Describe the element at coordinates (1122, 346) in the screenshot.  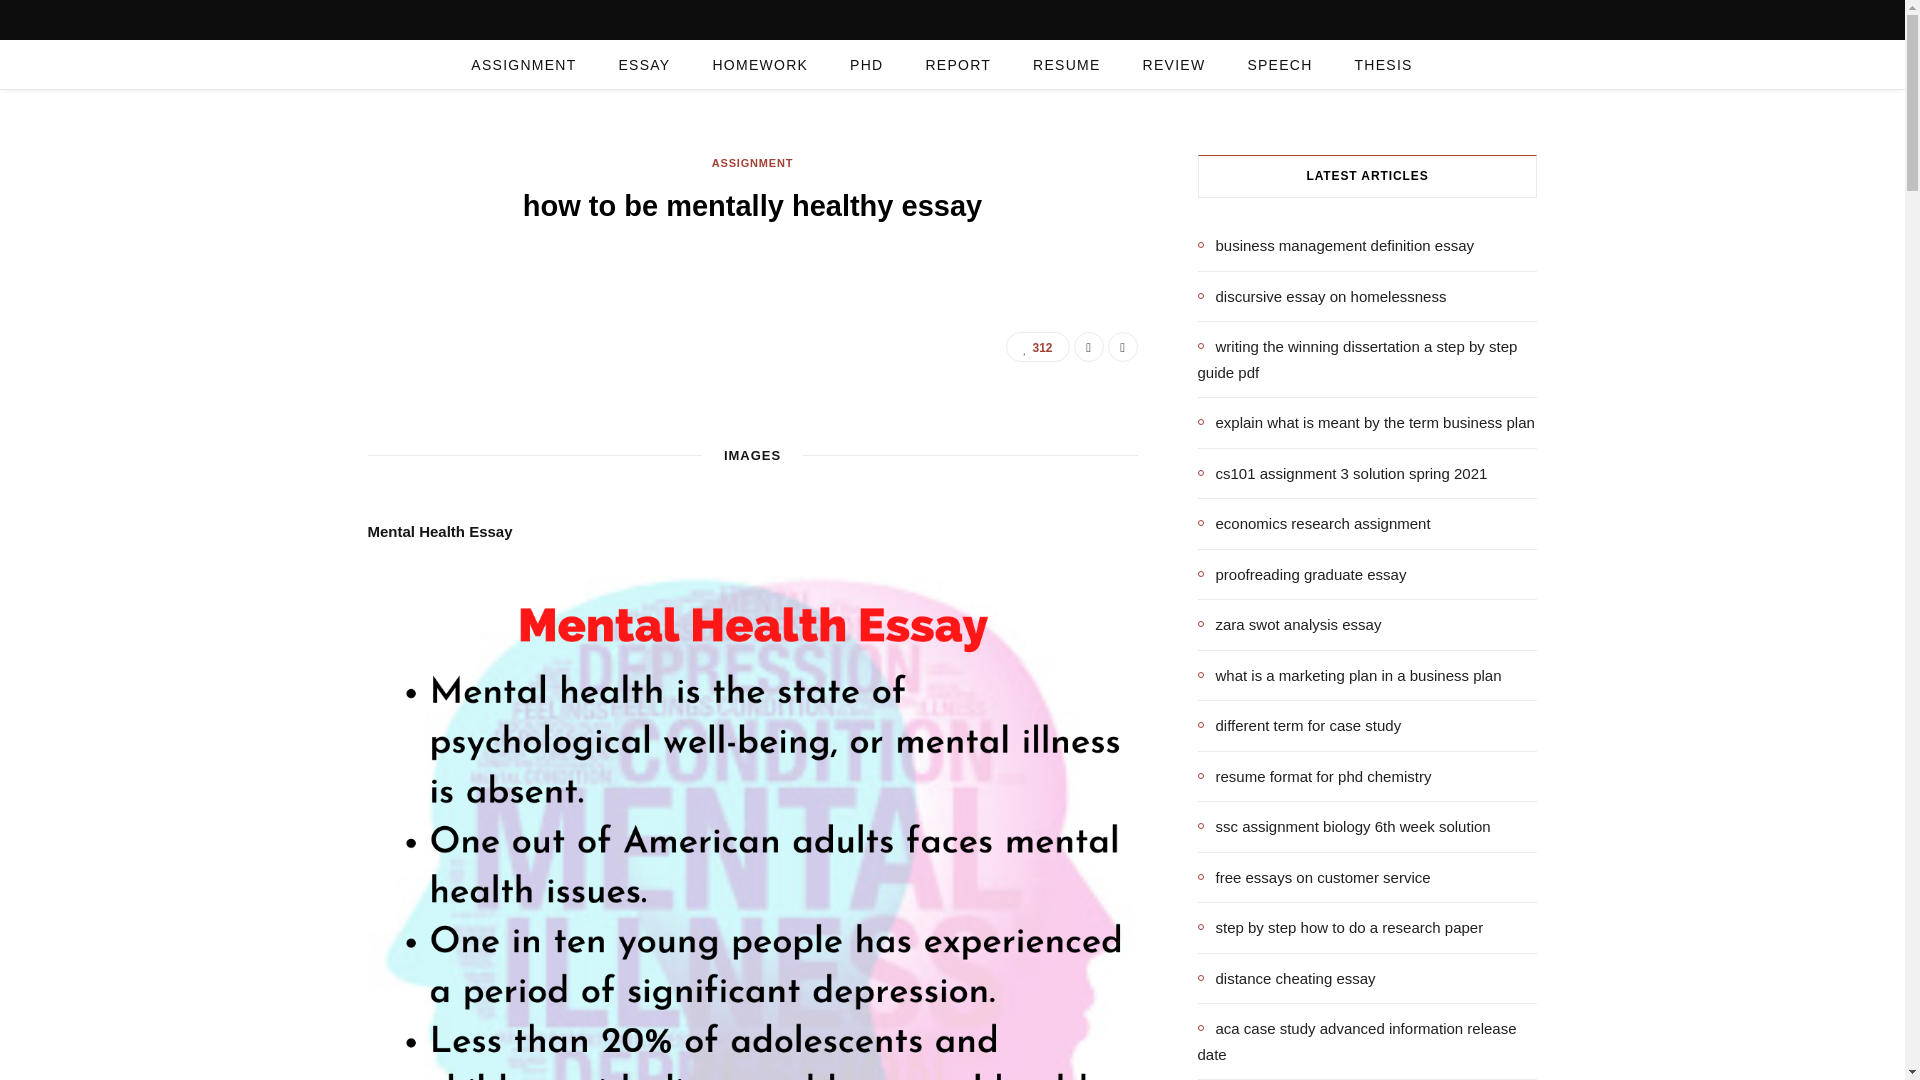
I see `Share on Twitter` at that location.